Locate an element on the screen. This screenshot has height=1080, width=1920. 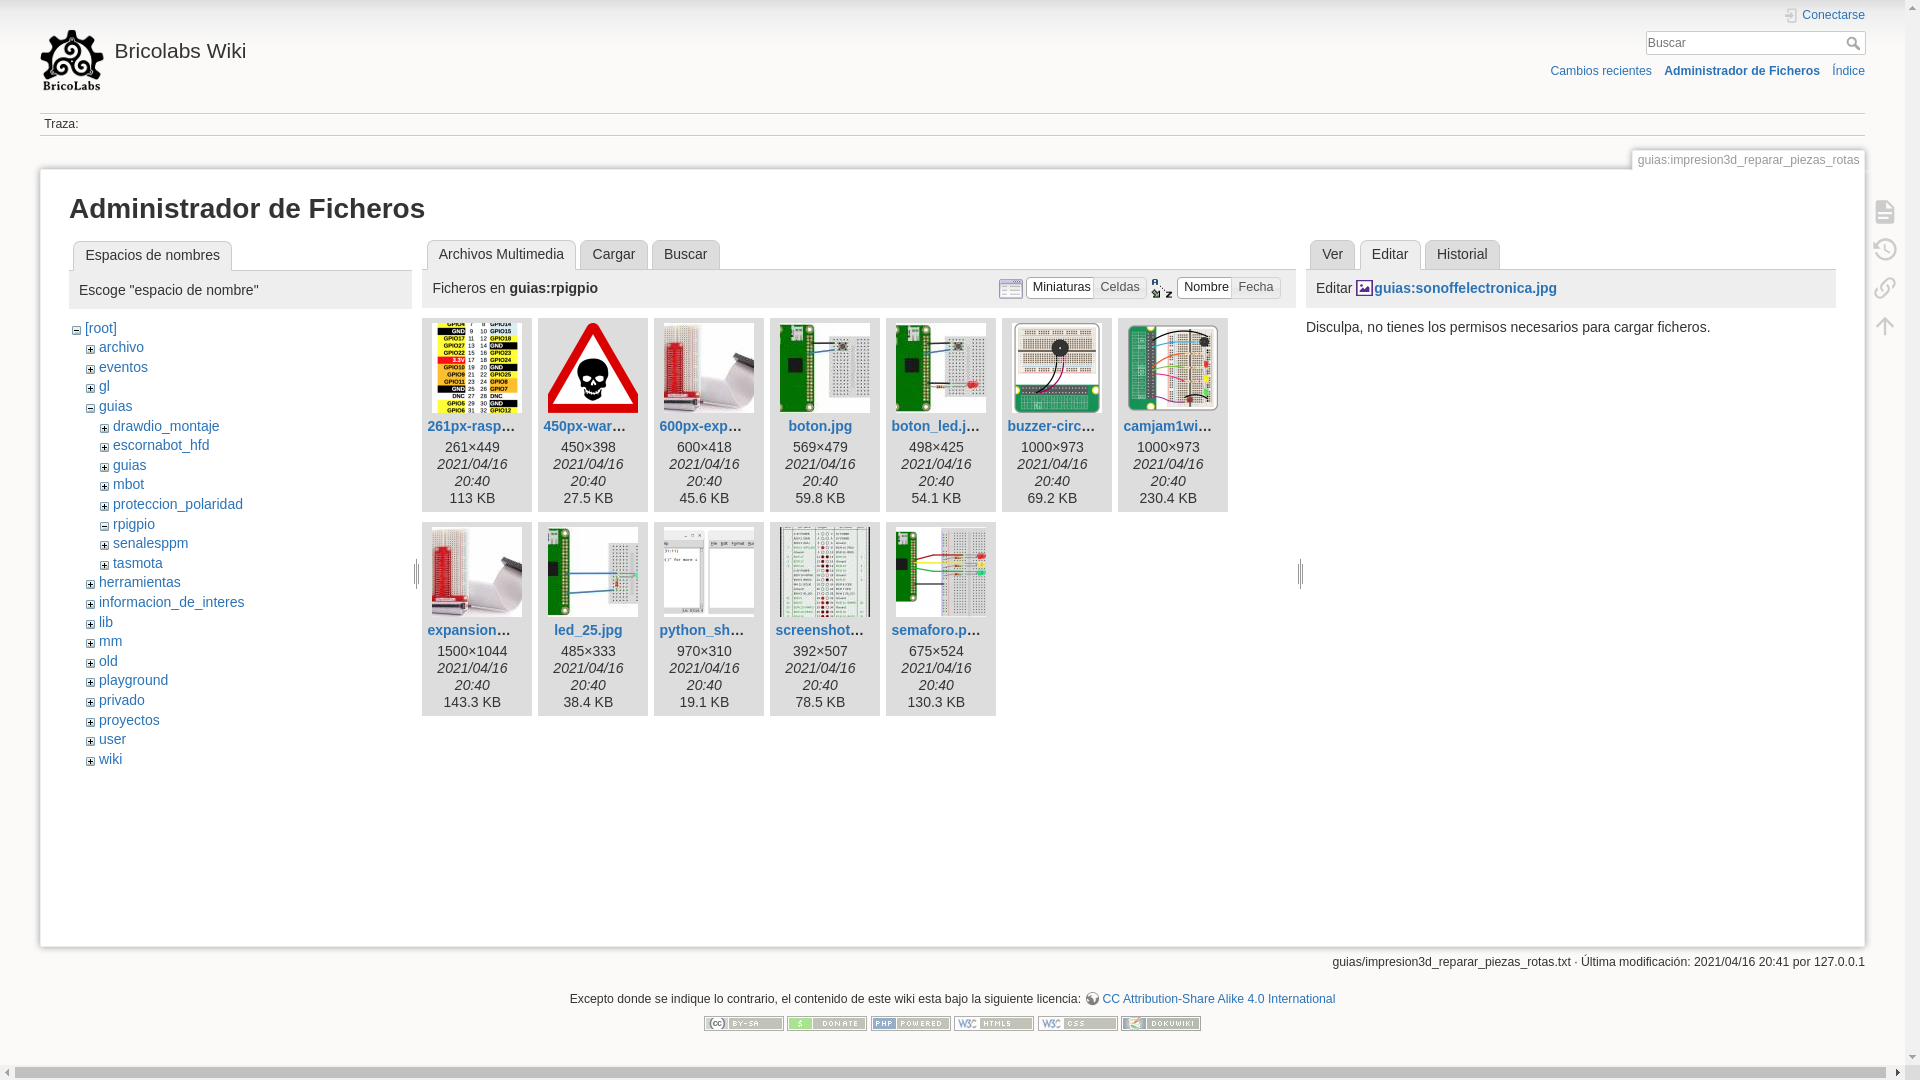
guias:sonoffelectronica.jpg is located at coordinates (1456, 288).